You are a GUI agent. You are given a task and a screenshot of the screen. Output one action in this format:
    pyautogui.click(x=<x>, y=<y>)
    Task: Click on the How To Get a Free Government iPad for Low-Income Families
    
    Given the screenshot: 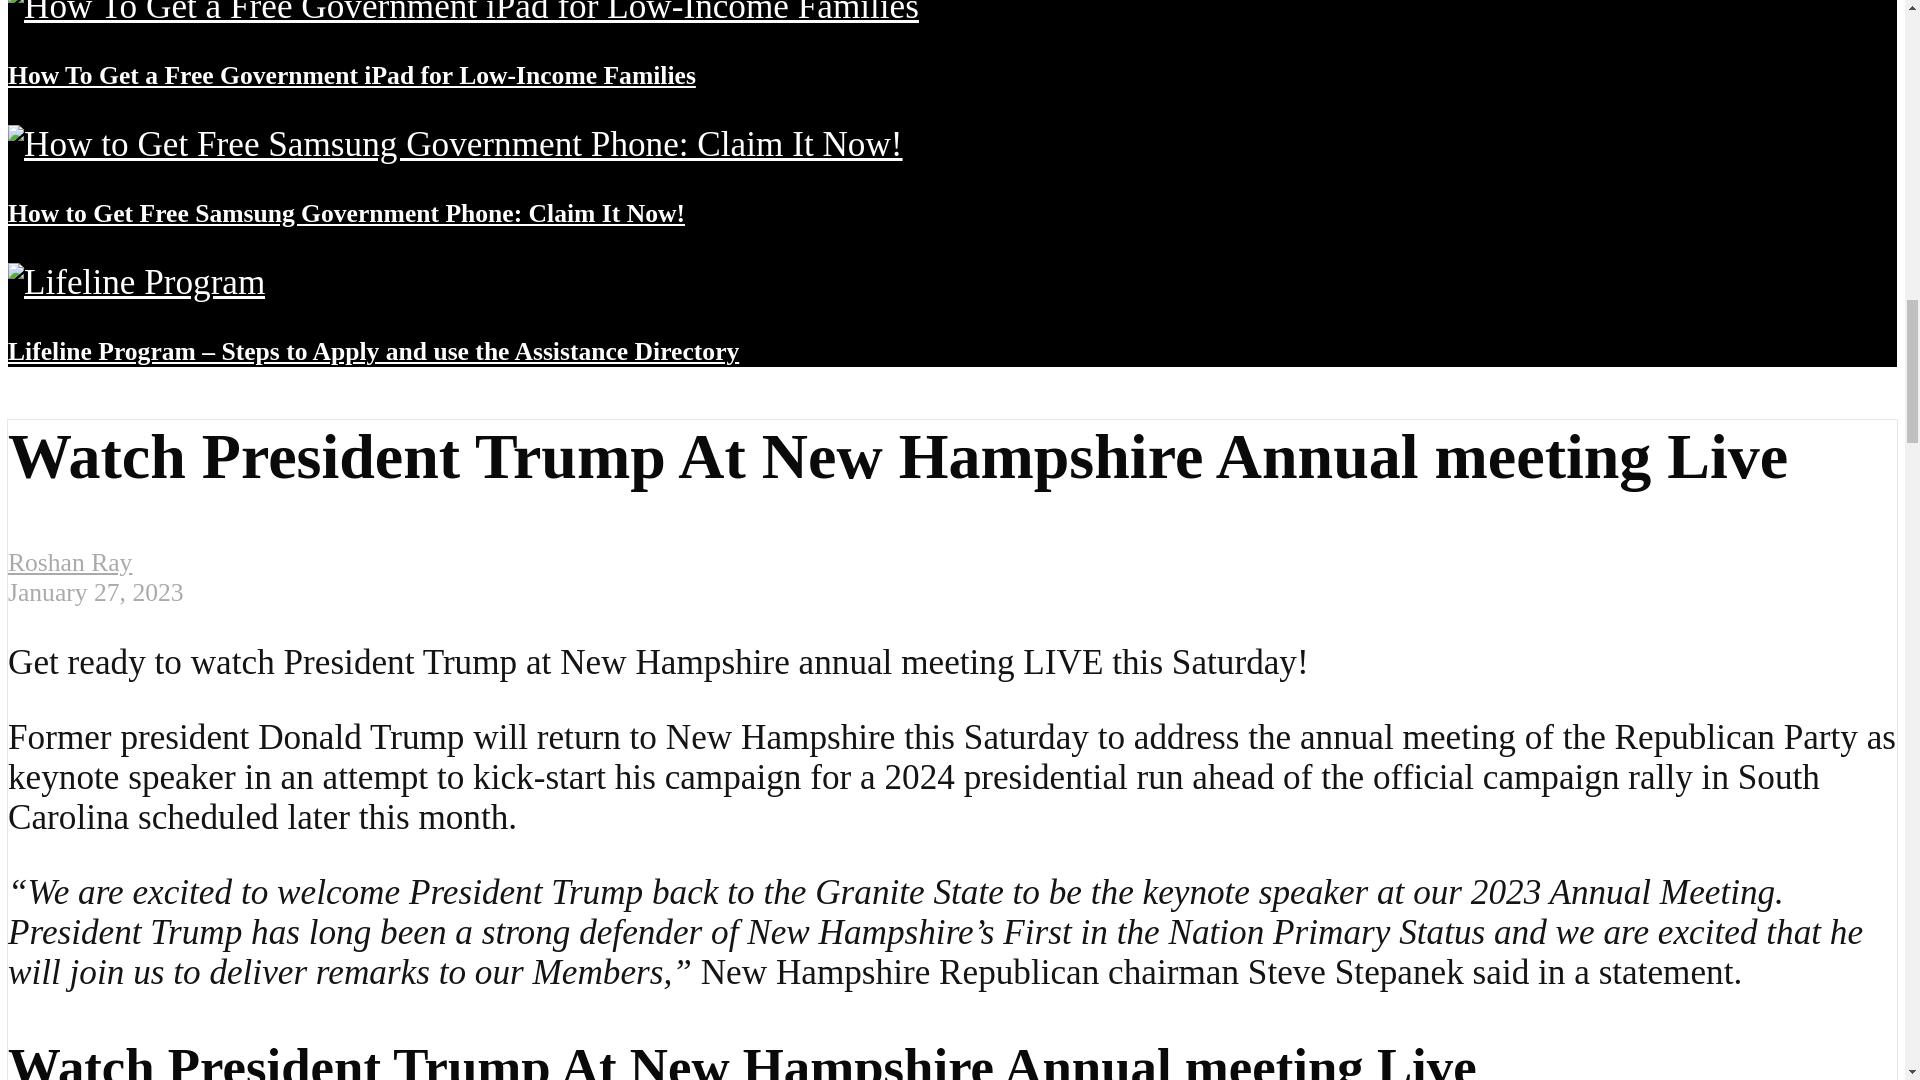 What is the action you would take?
    pyautogui.click(x=463, y=12)
    